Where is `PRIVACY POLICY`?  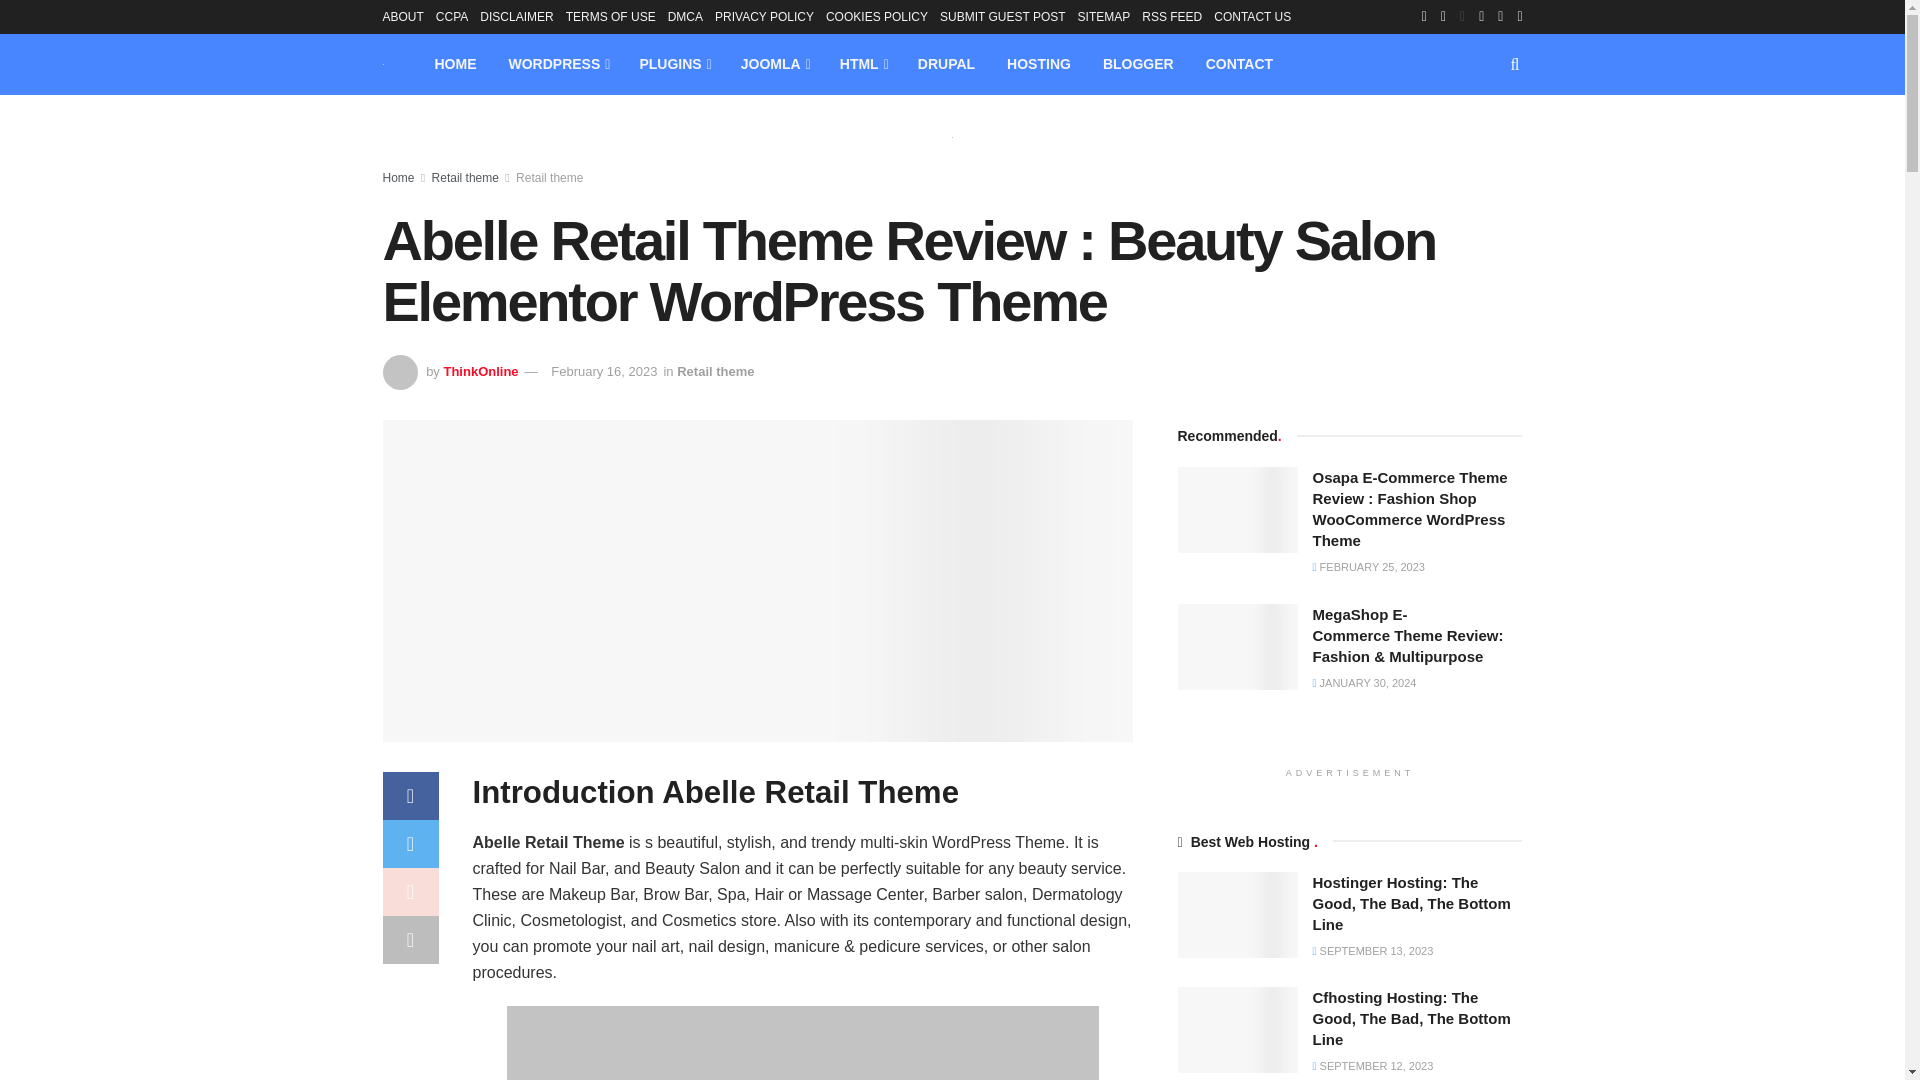 PRIVACY POLICY is located at coordinates (764, 16).